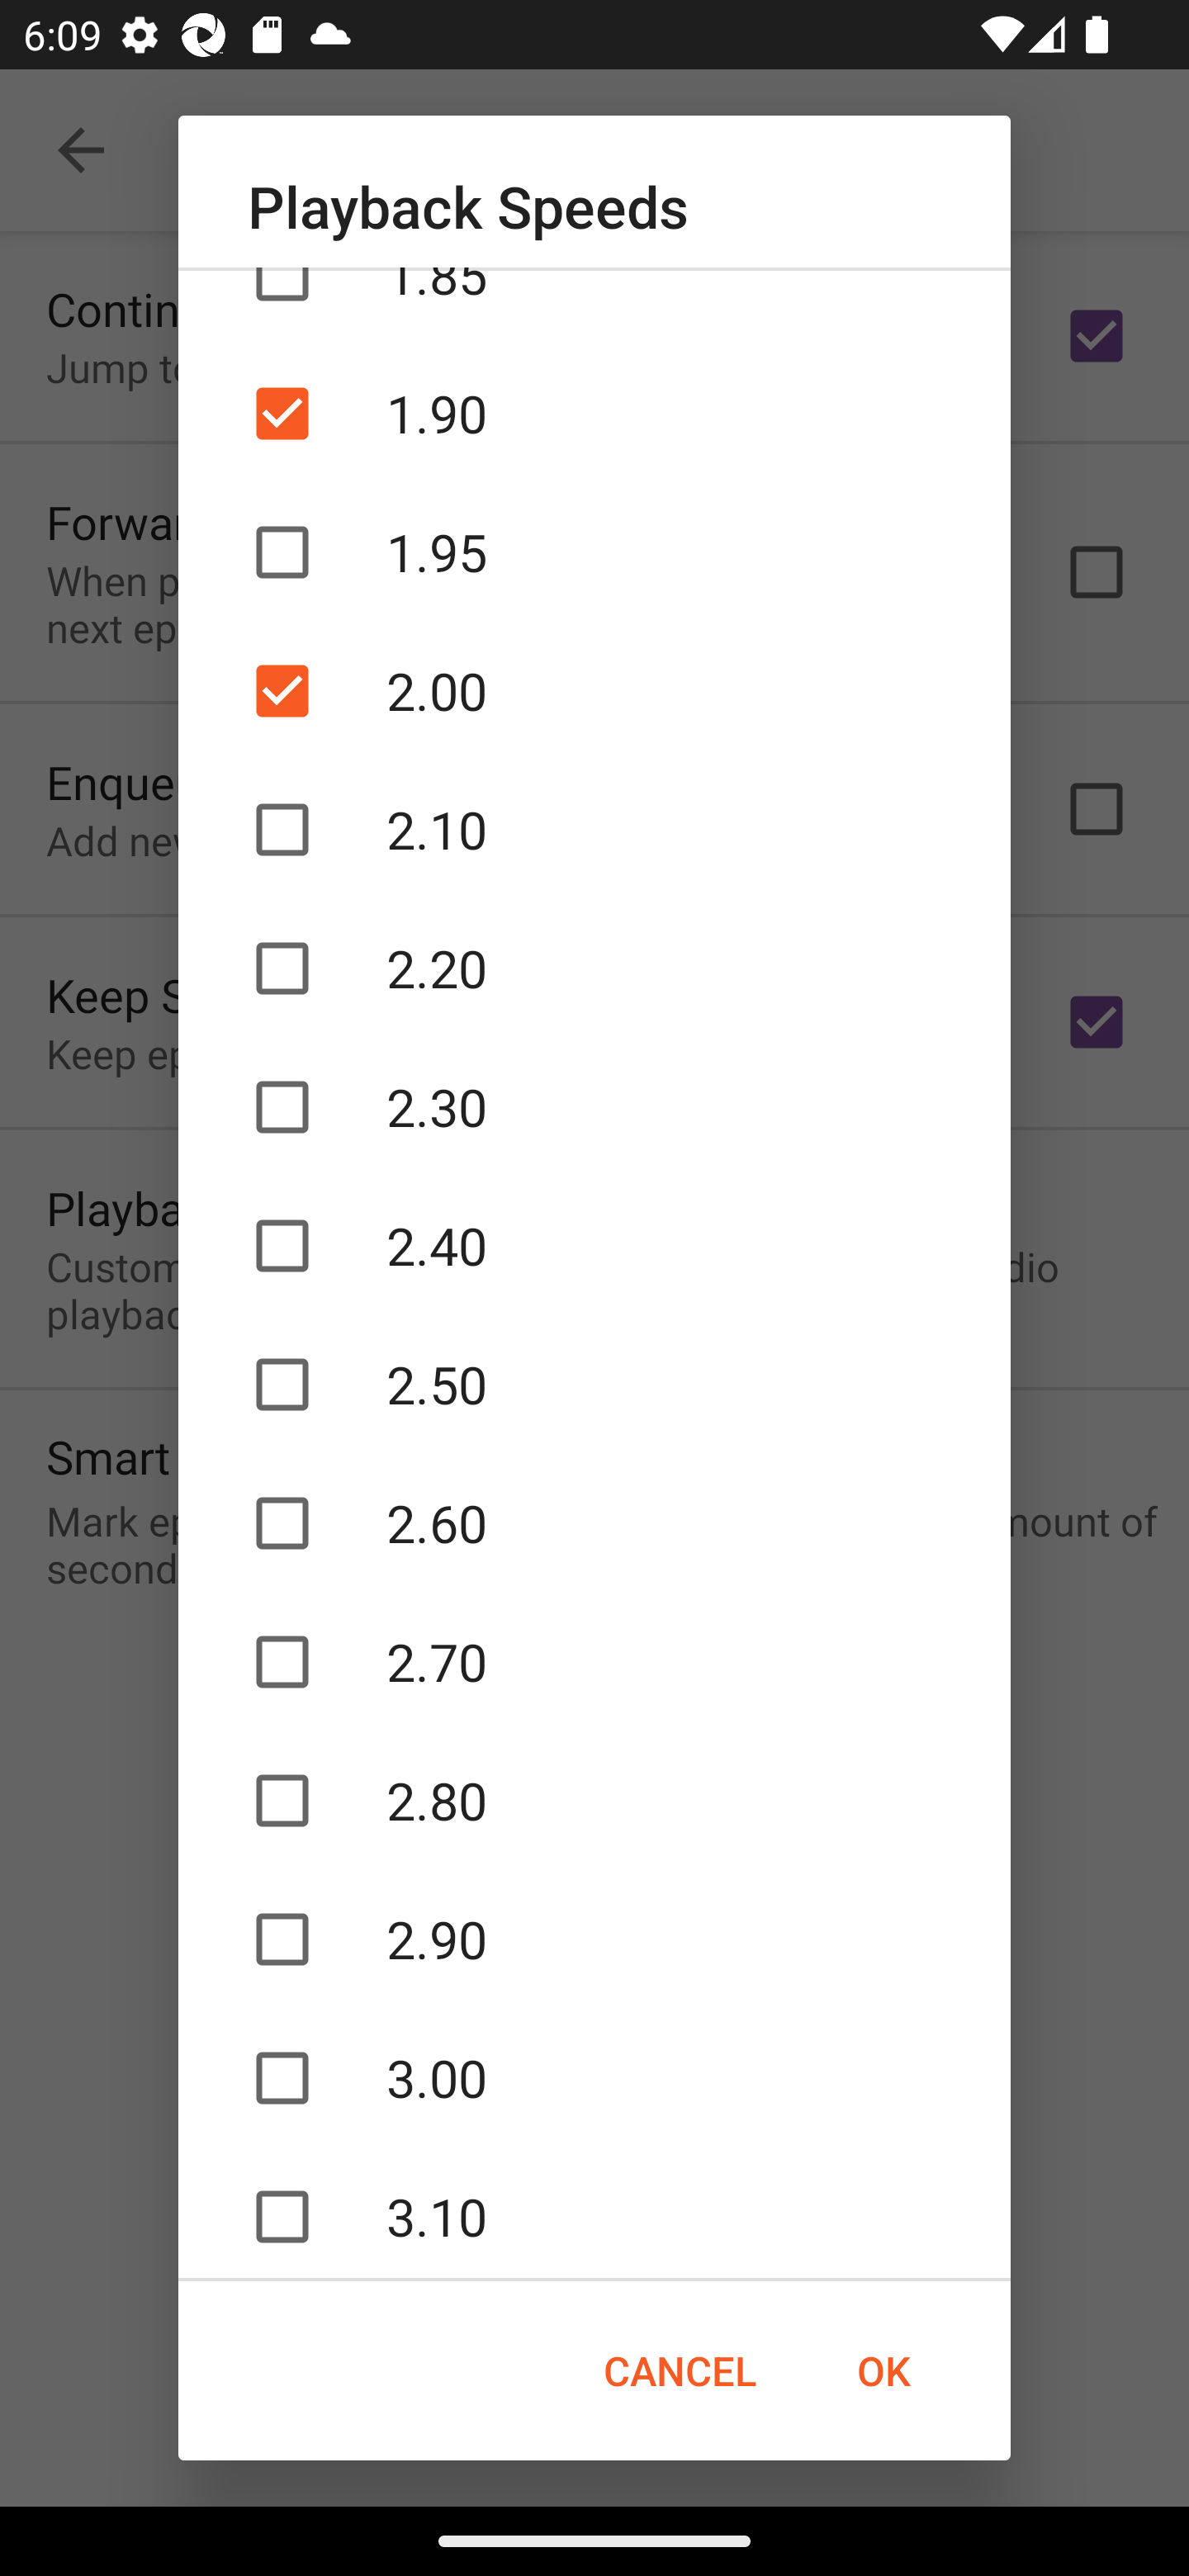  What do you see at coordinates (594, 414) in the screenshot?
I see `1.90` at bounding box center [594, 414].